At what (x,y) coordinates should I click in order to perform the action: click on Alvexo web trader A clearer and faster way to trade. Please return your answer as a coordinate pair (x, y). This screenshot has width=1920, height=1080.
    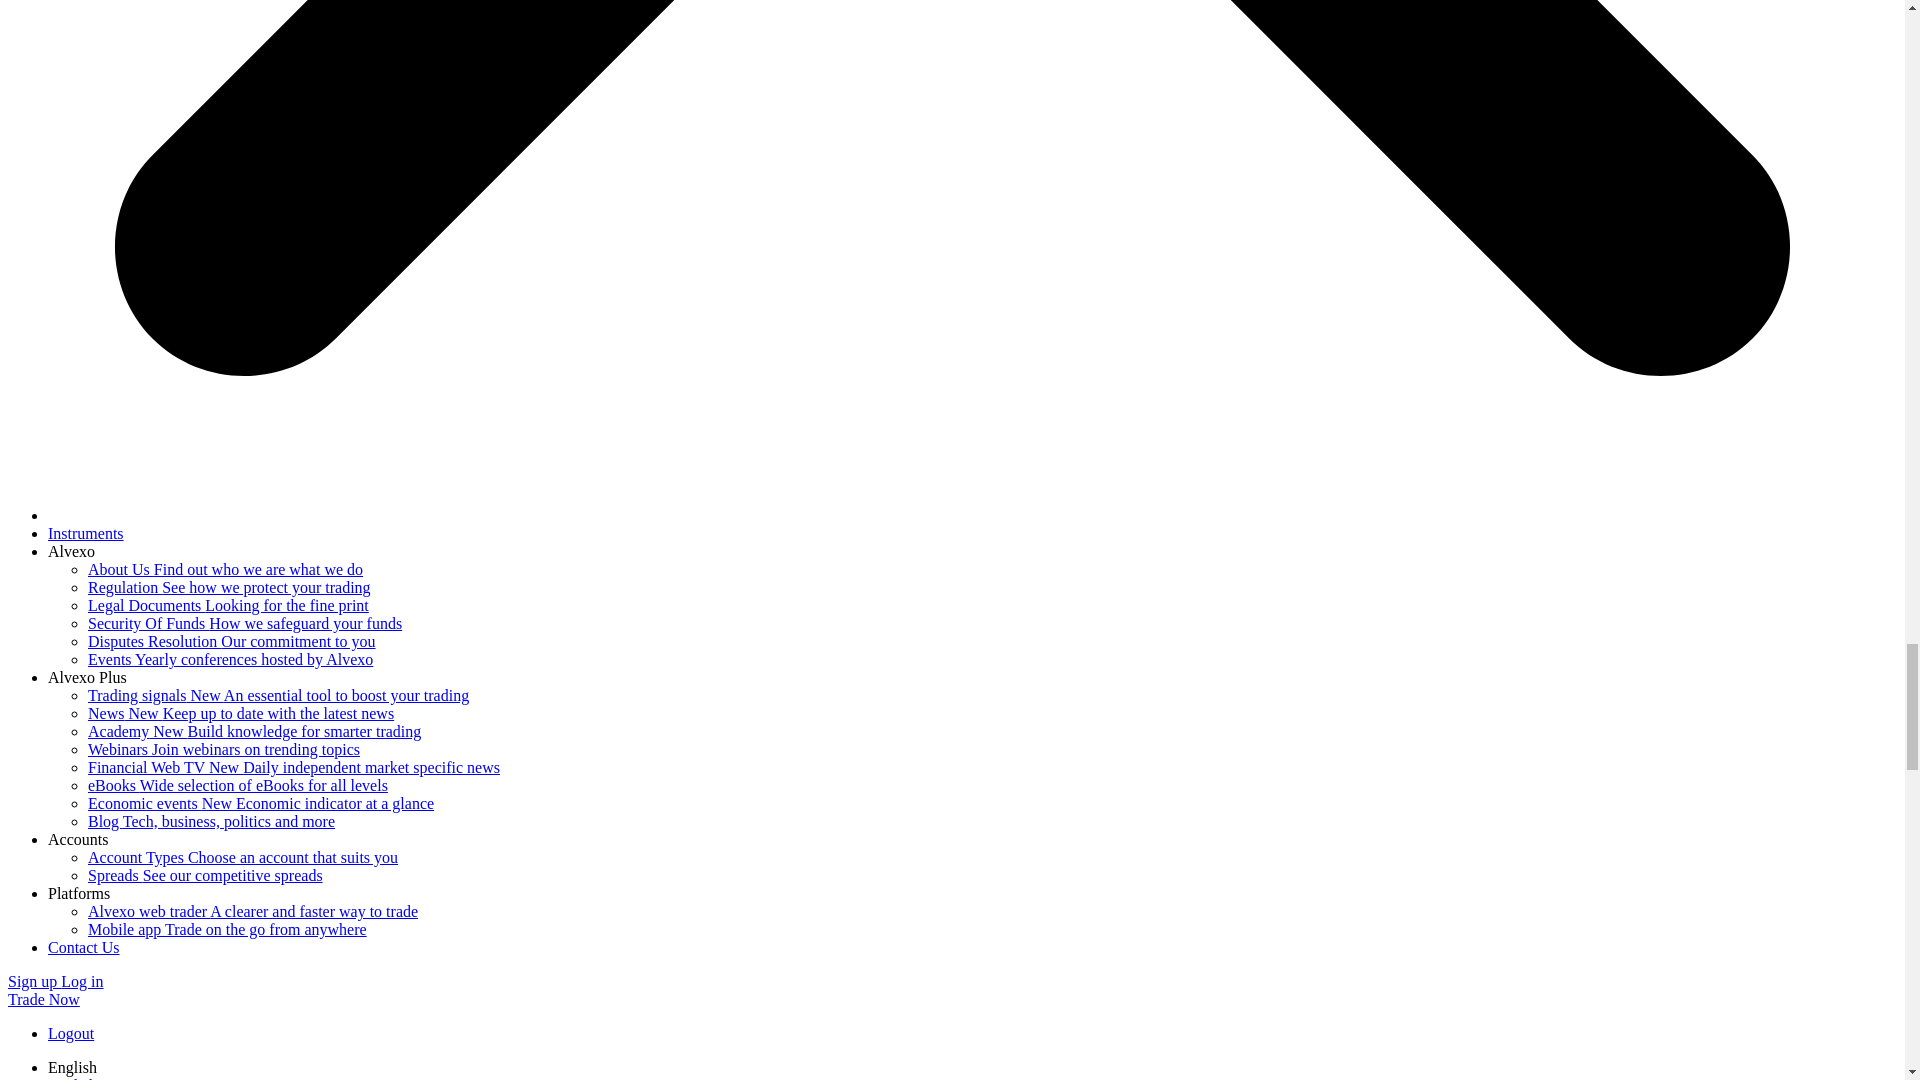
    Looking at the image, I should click on (253, 911).